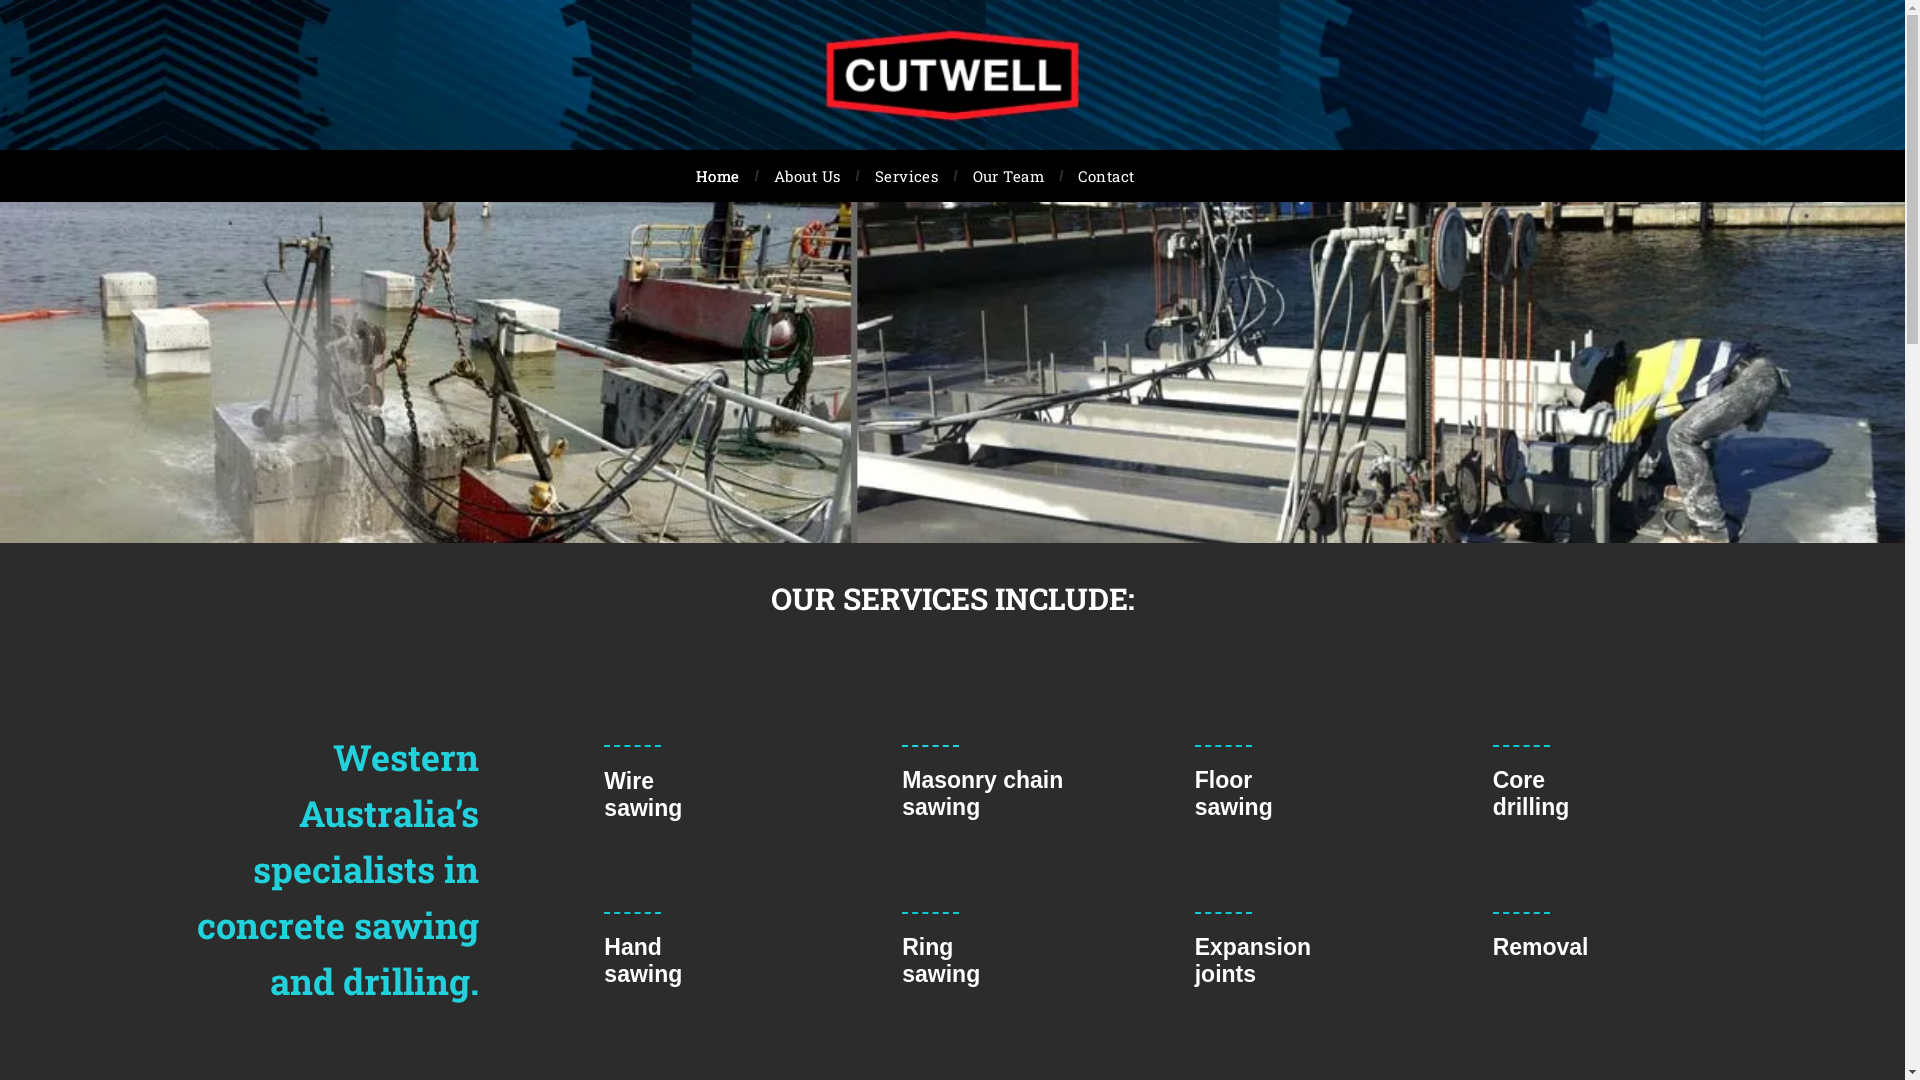 This screenshot has height=1080, width=1920. I want to click on Home, so click(718, 176).